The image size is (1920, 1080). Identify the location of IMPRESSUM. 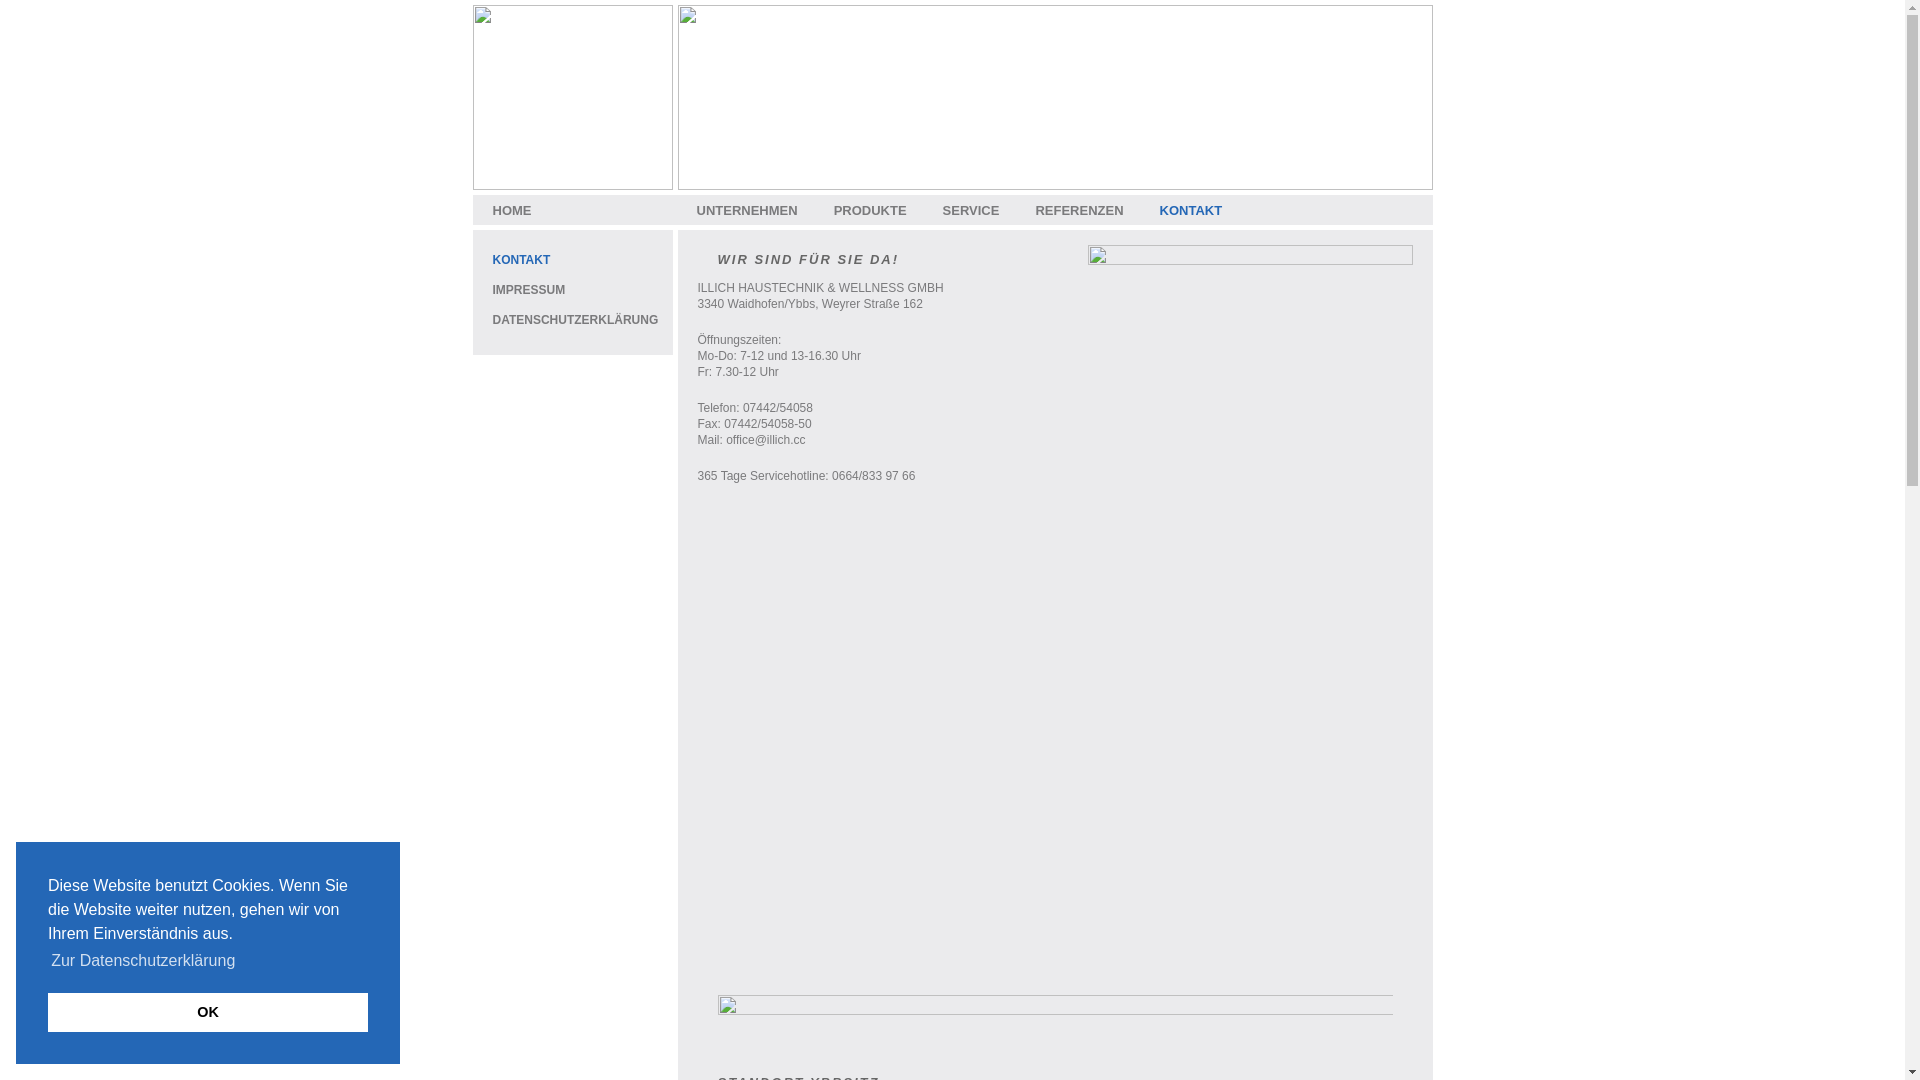
(528, 290).